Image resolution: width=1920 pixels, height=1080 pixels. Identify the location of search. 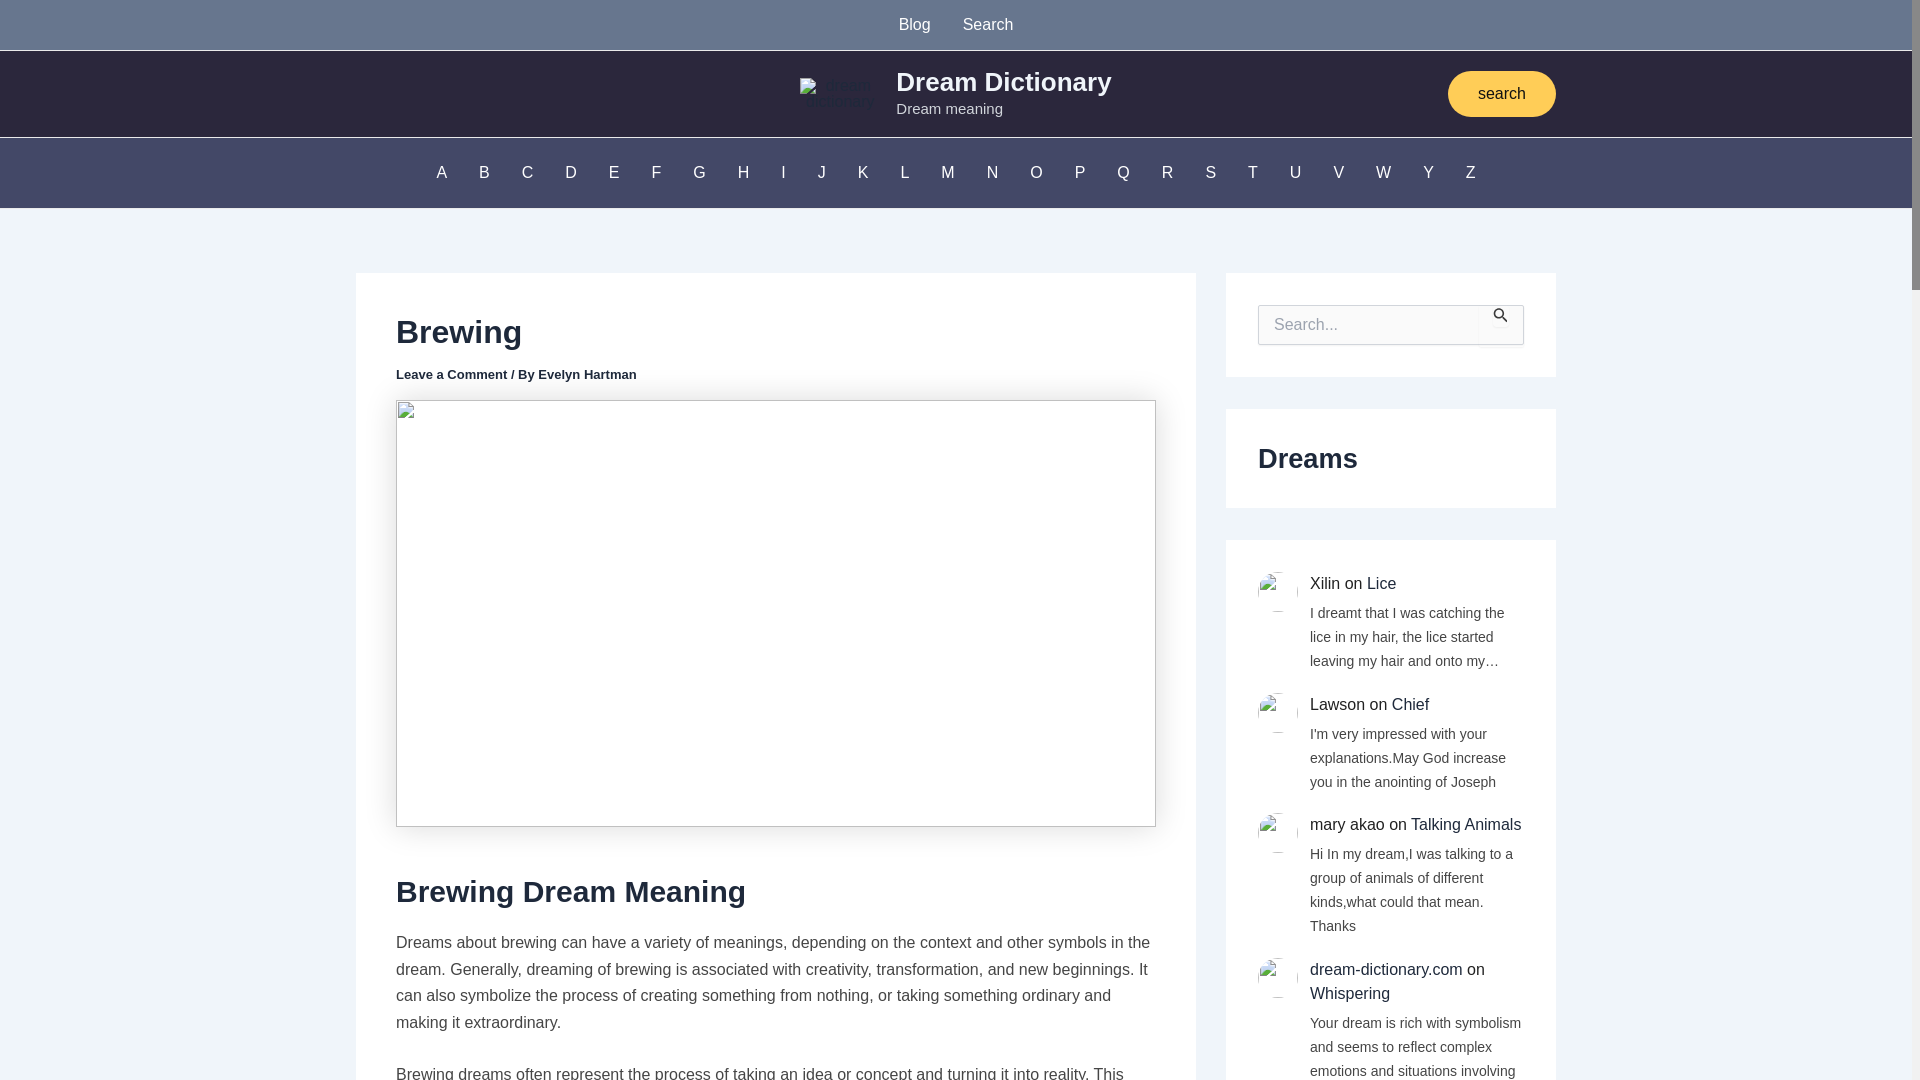
(1501, 94).